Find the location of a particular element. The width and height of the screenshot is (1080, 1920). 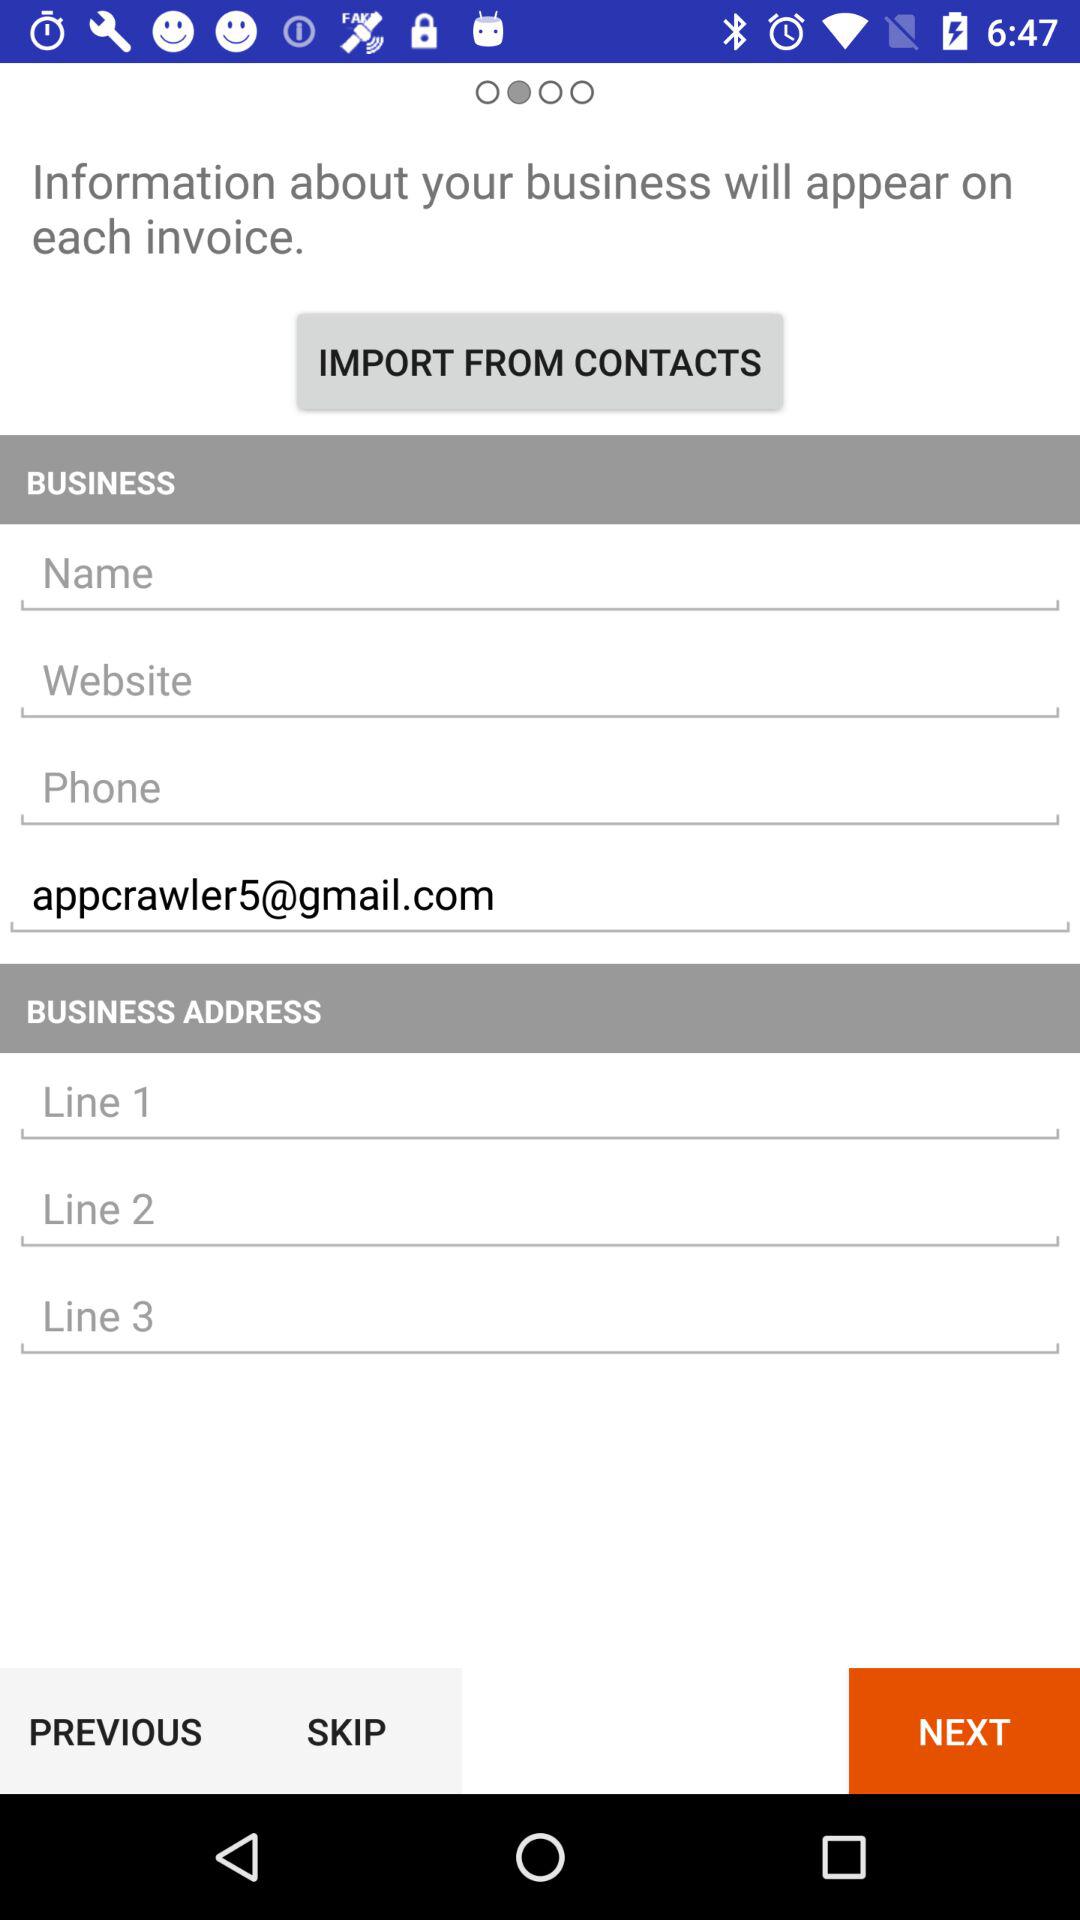

click icon next to the skip item is located at coordinates (964, 1730).